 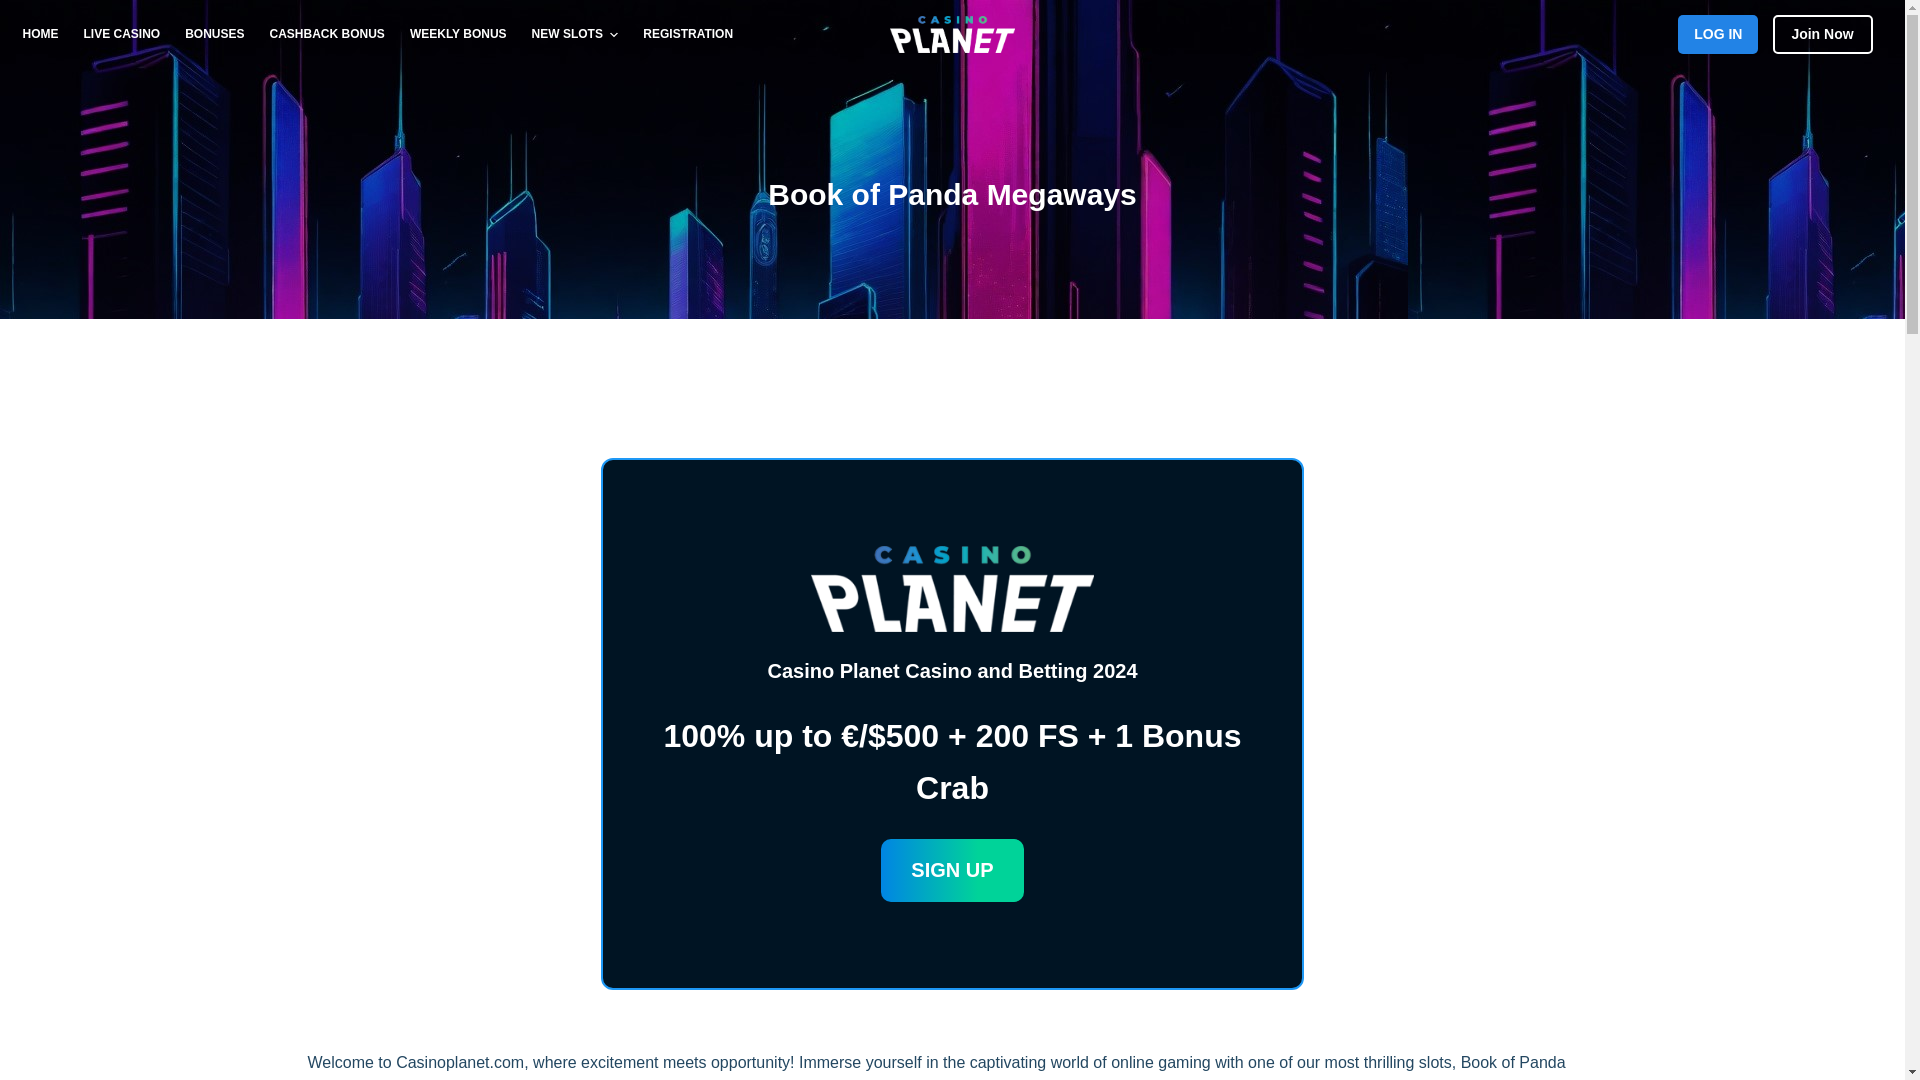 What do you see at coordinates (122, 34) in the screenshot?
I see `LIVE CASINO` at bounding box center [122, 34].